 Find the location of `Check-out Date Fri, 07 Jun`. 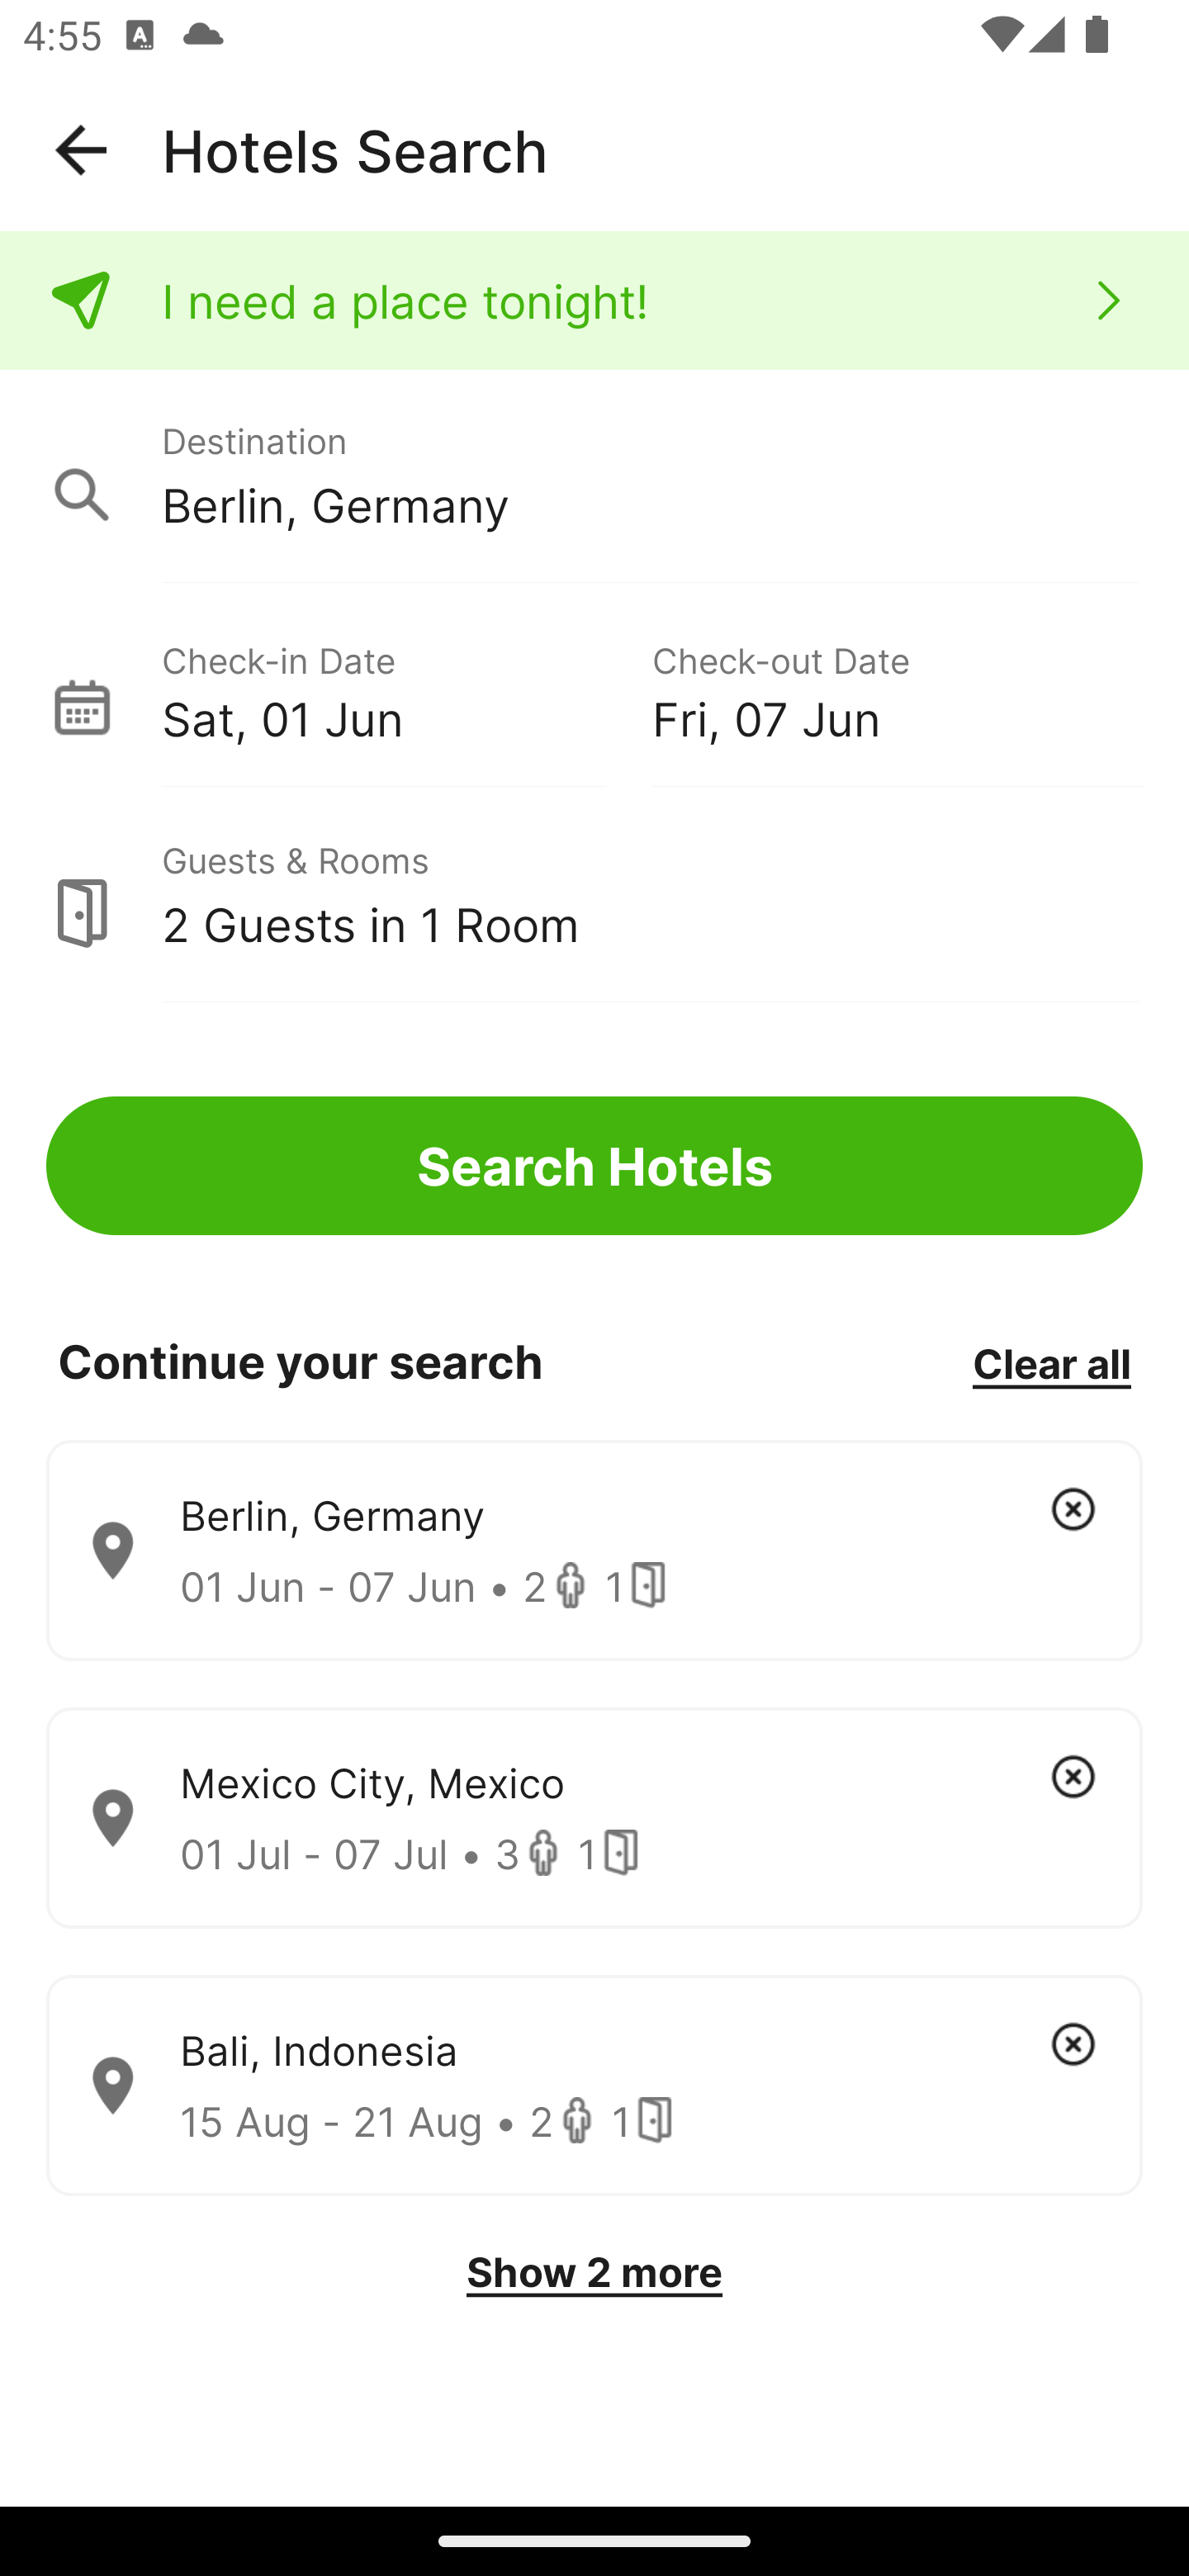

Check-out Date Fri, 07 Jun is located at coordinates (897, 689).